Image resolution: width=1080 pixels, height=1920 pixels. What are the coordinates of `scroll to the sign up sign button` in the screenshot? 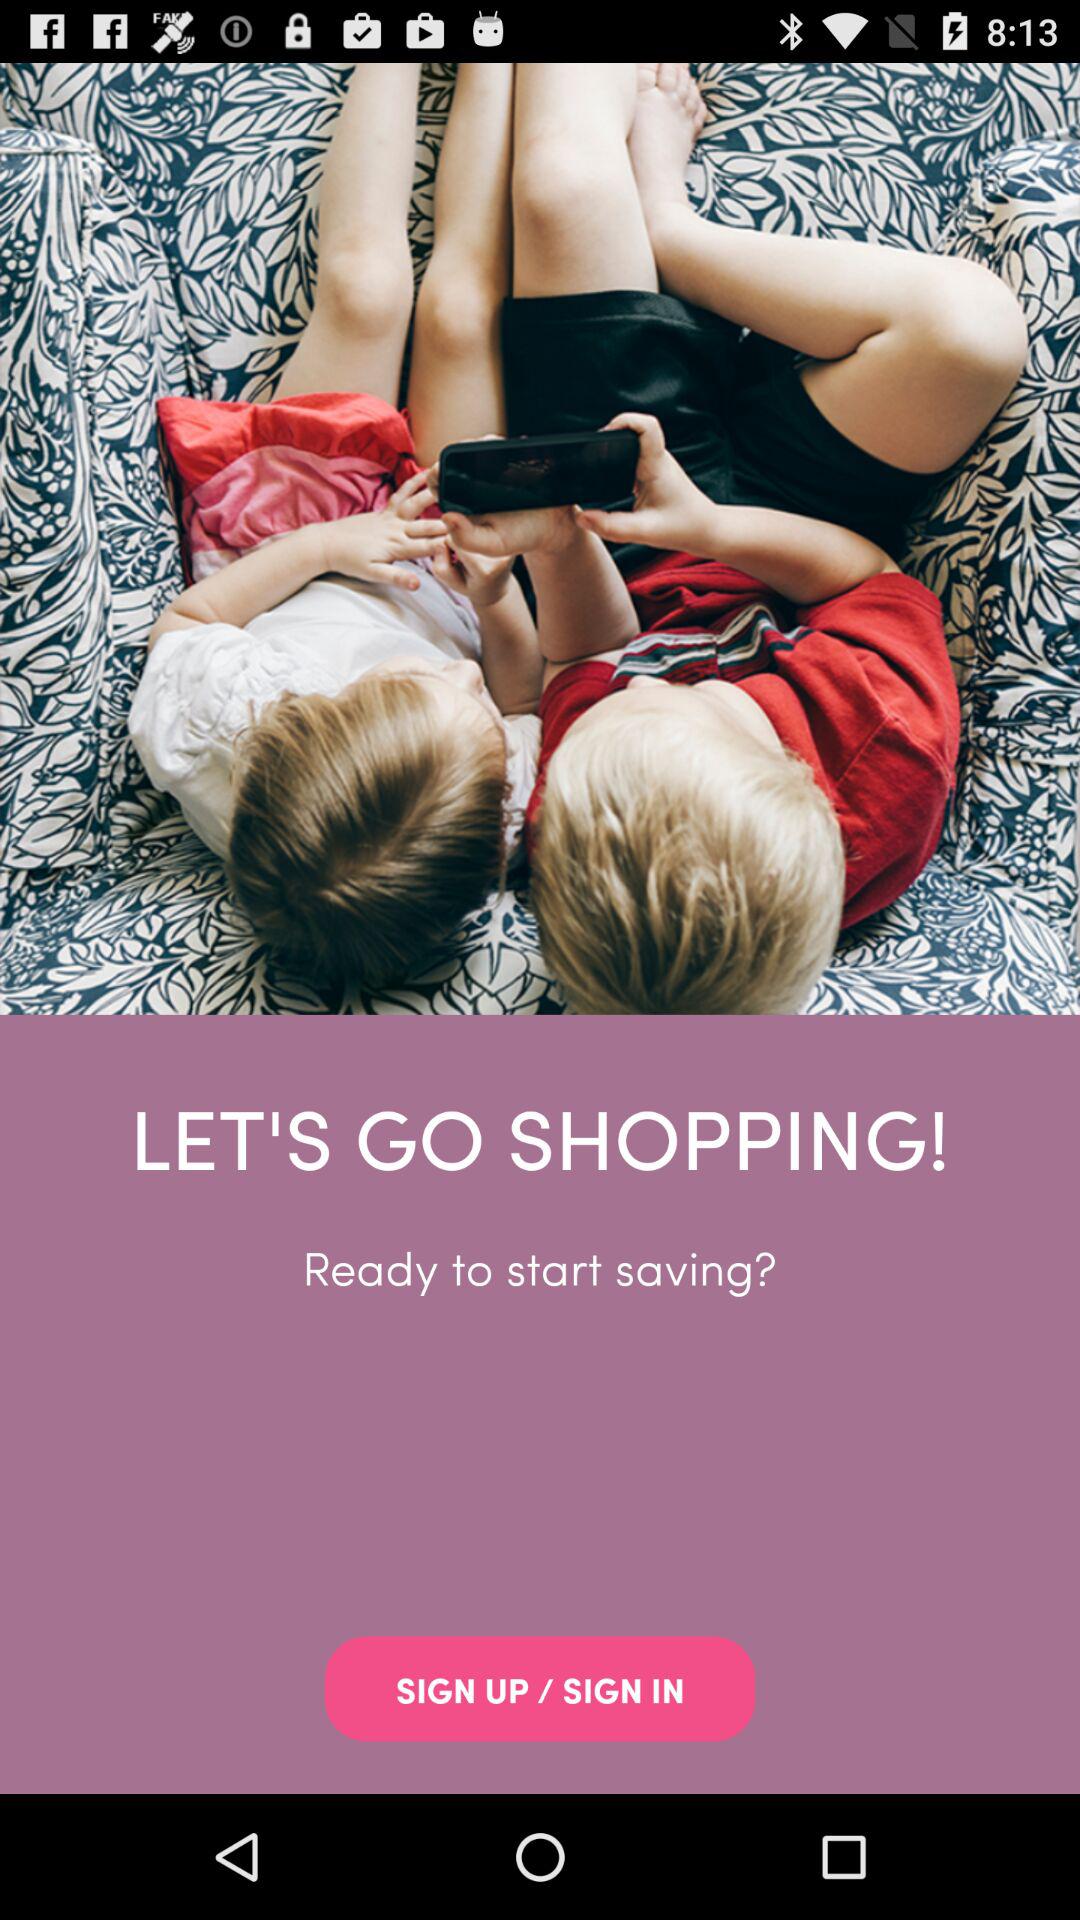 It's located at (540, 1689).